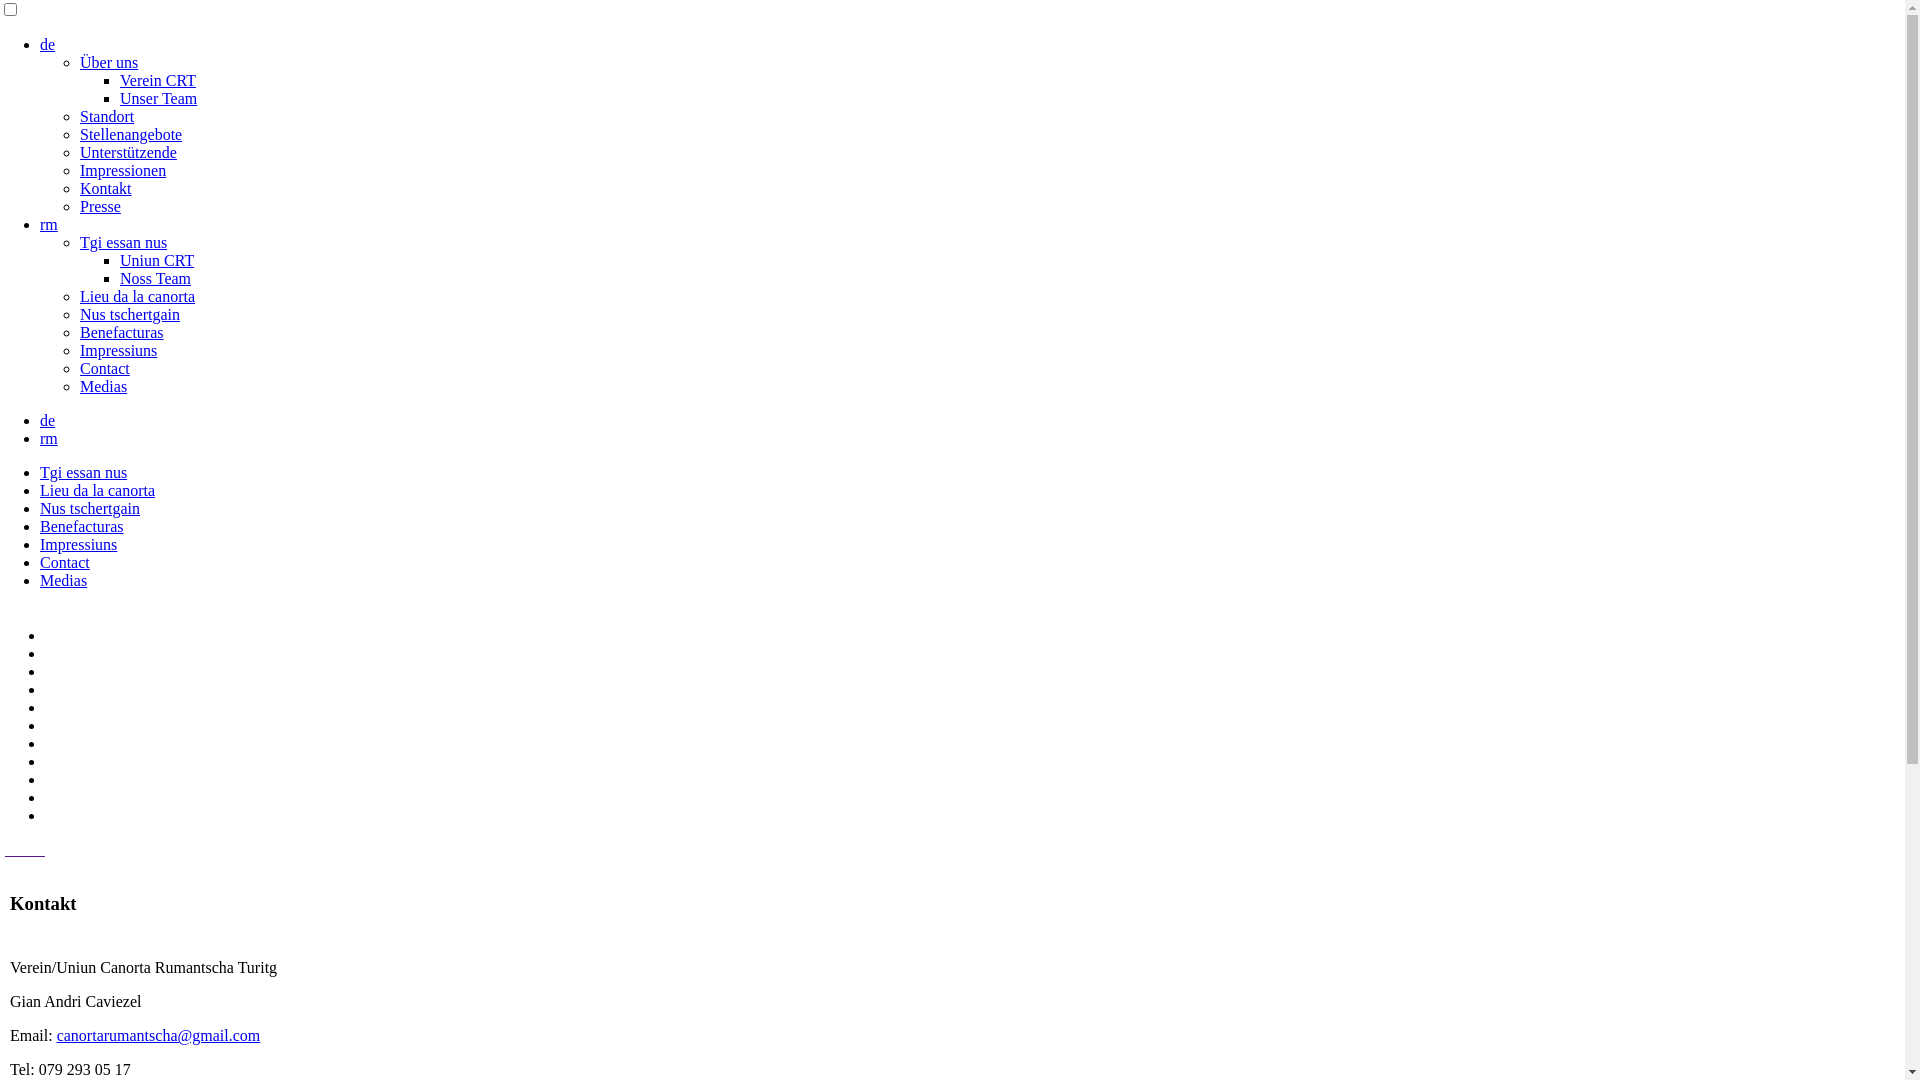 This screenshot has width=1920, height=1080. I want to click on Impressiuns, so click(118, 350).